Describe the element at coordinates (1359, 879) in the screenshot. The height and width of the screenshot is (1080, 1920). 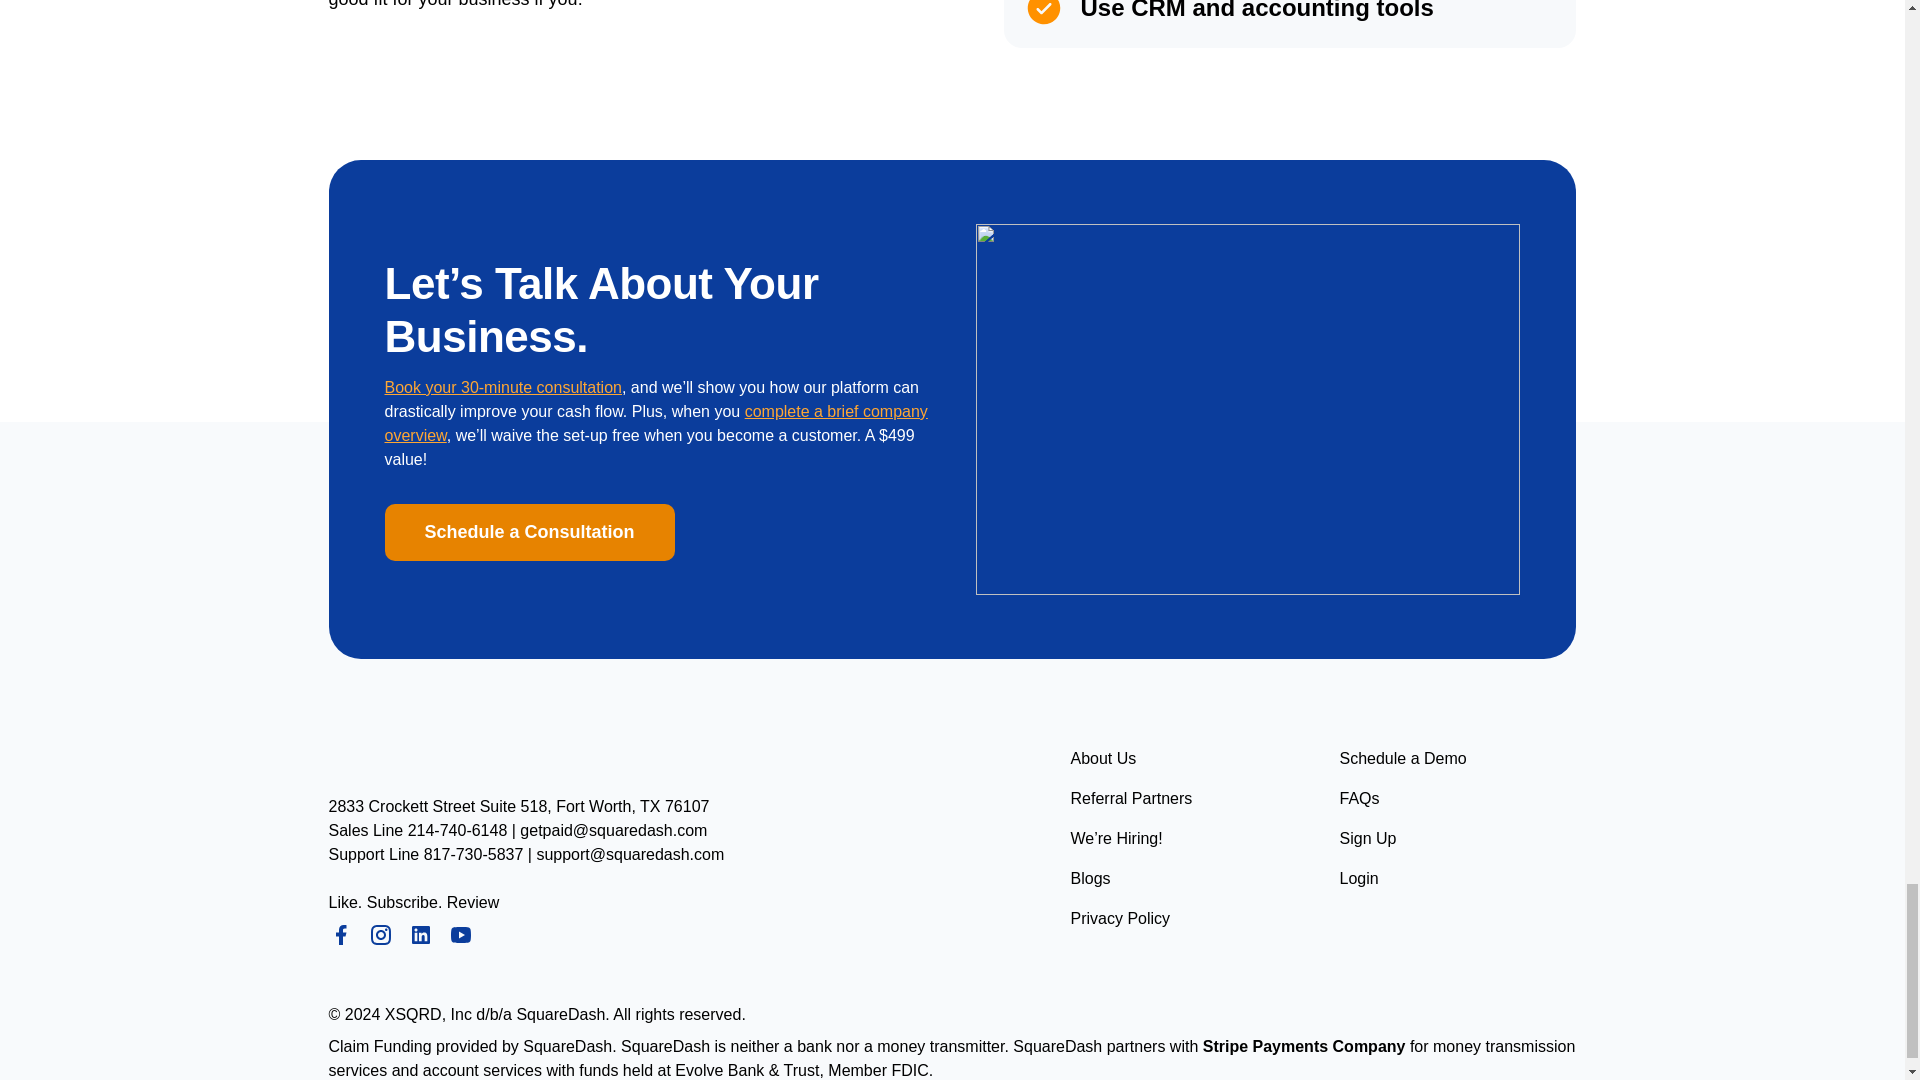
I see `Login` at that location.